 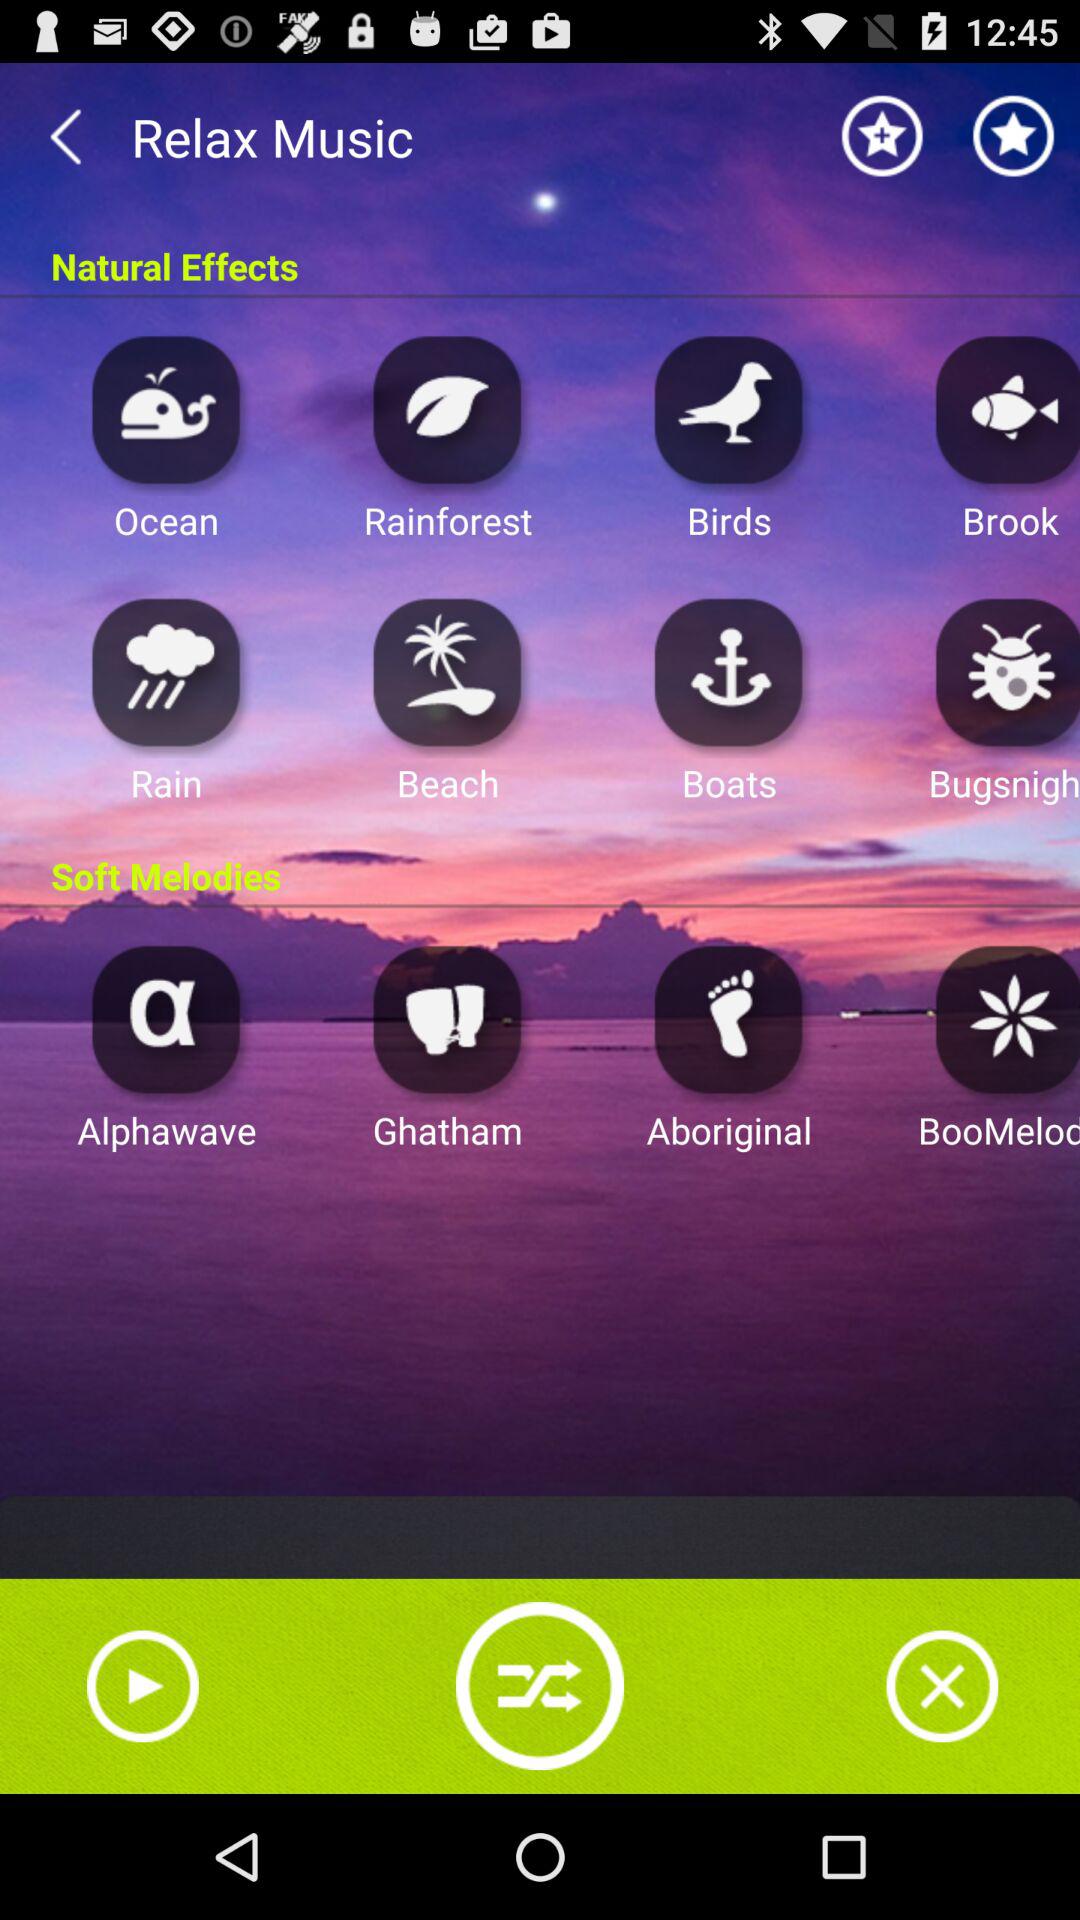 I want to click on open ghatham, so click(x=448, y=1018).